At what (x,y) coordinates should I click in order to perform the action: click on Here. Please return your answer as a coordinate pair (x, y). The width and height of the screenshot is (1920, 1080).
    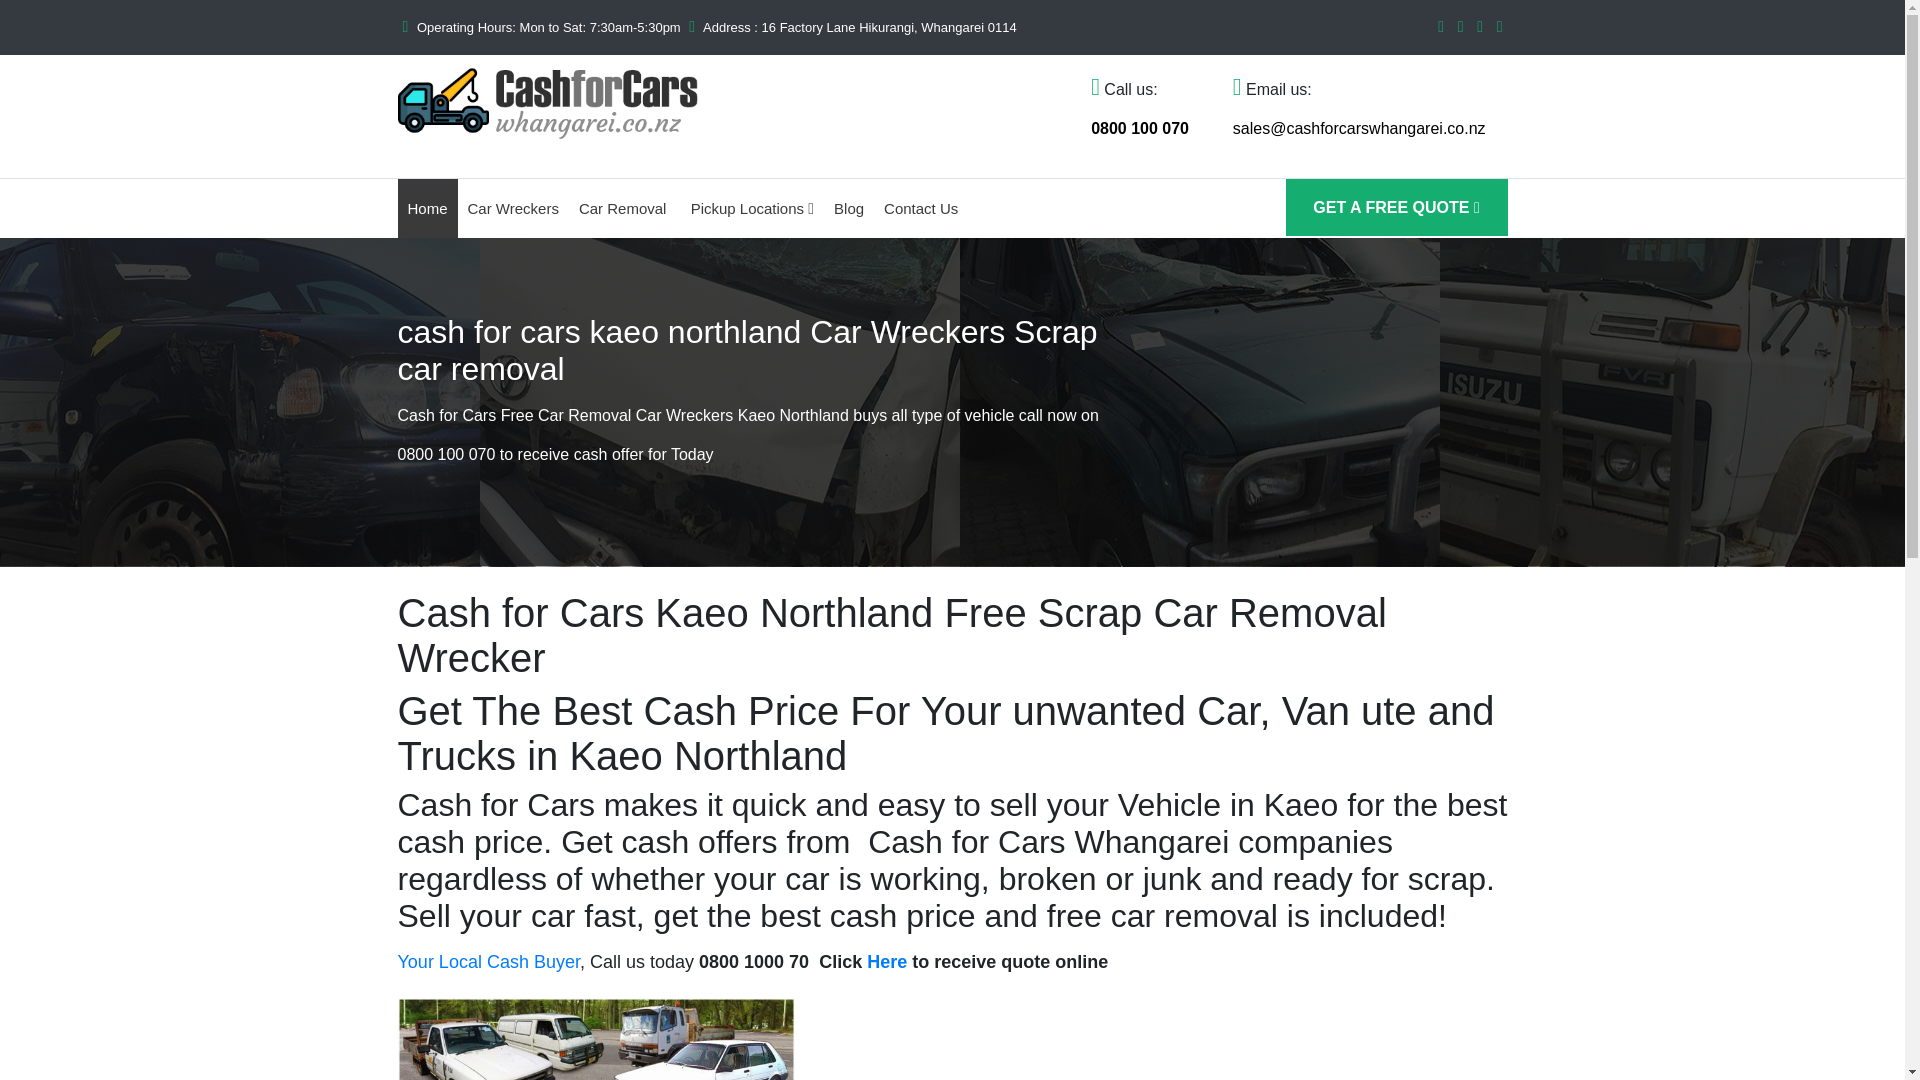
    Looking at the image, I should click on (886, 962).